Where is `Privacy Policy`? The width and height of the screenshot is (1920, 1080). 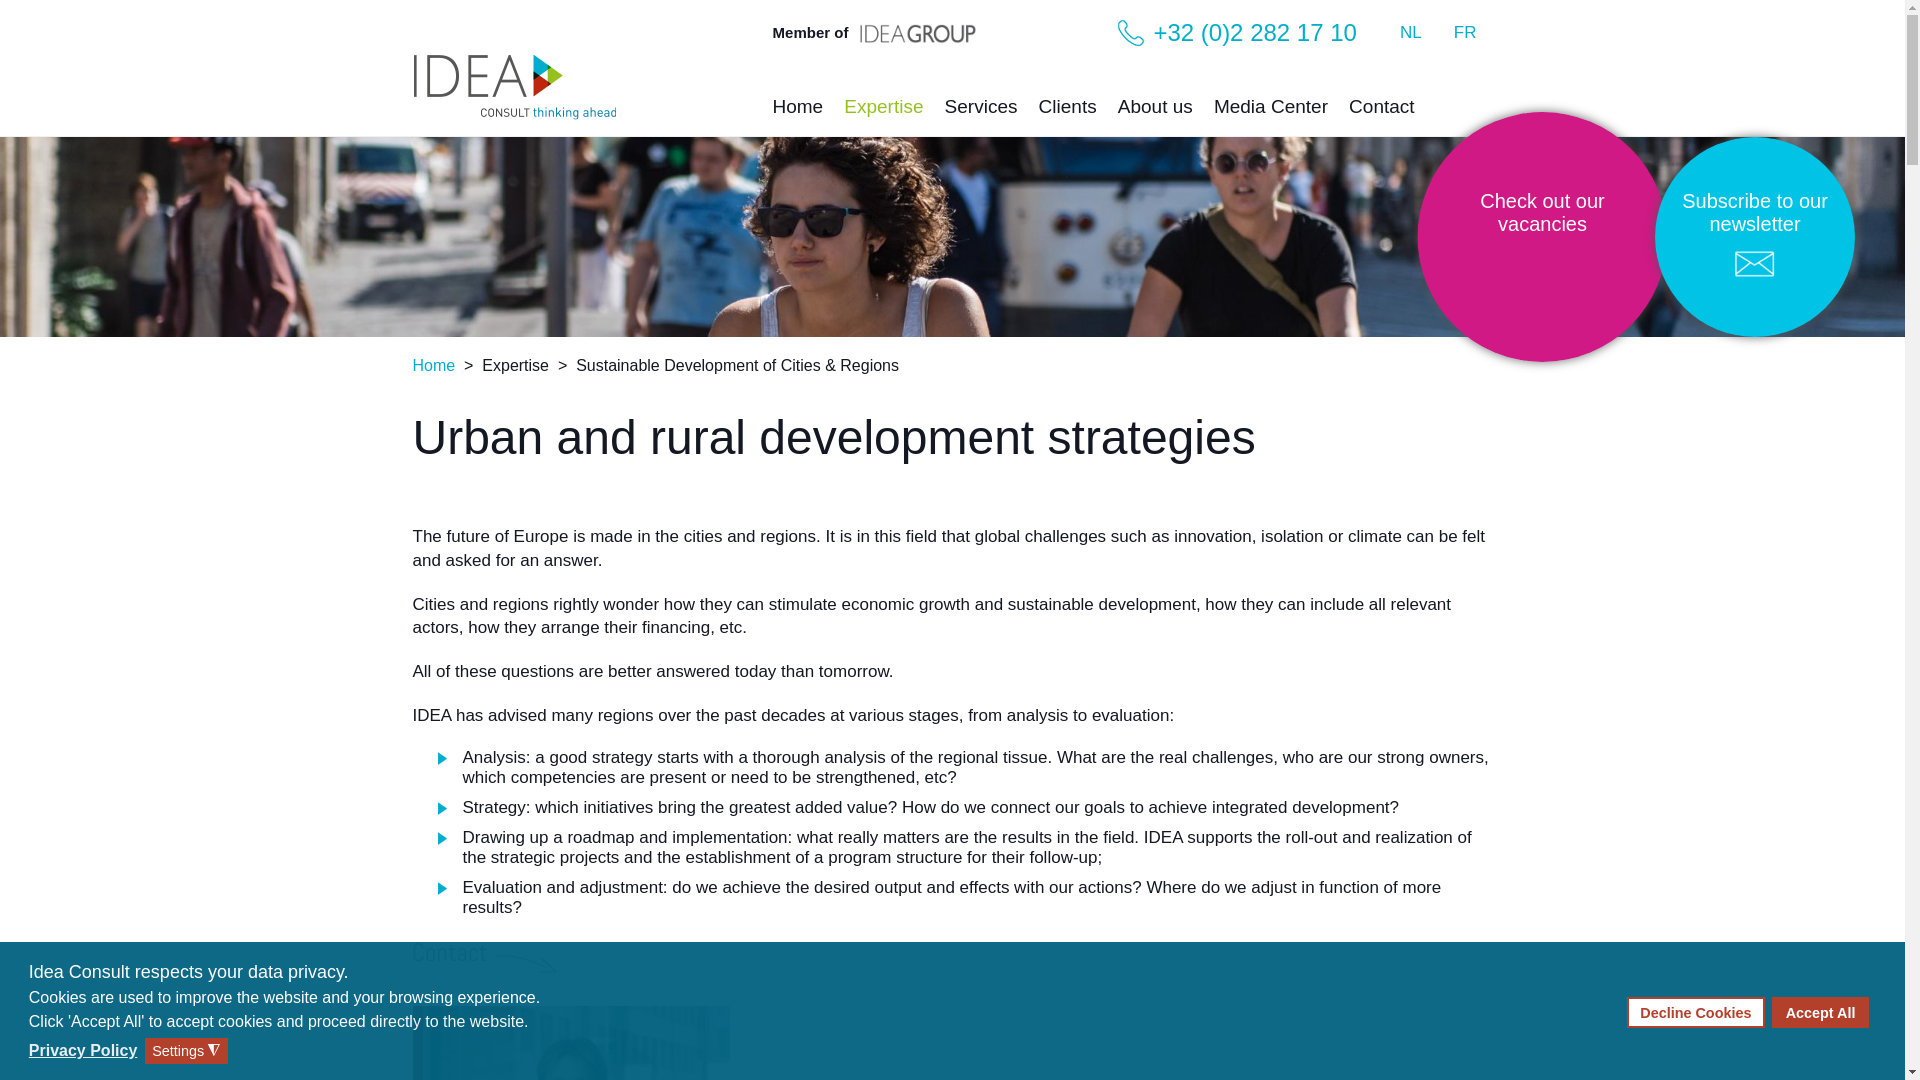 Privacy Policy is located at coordinates (84, 1050).